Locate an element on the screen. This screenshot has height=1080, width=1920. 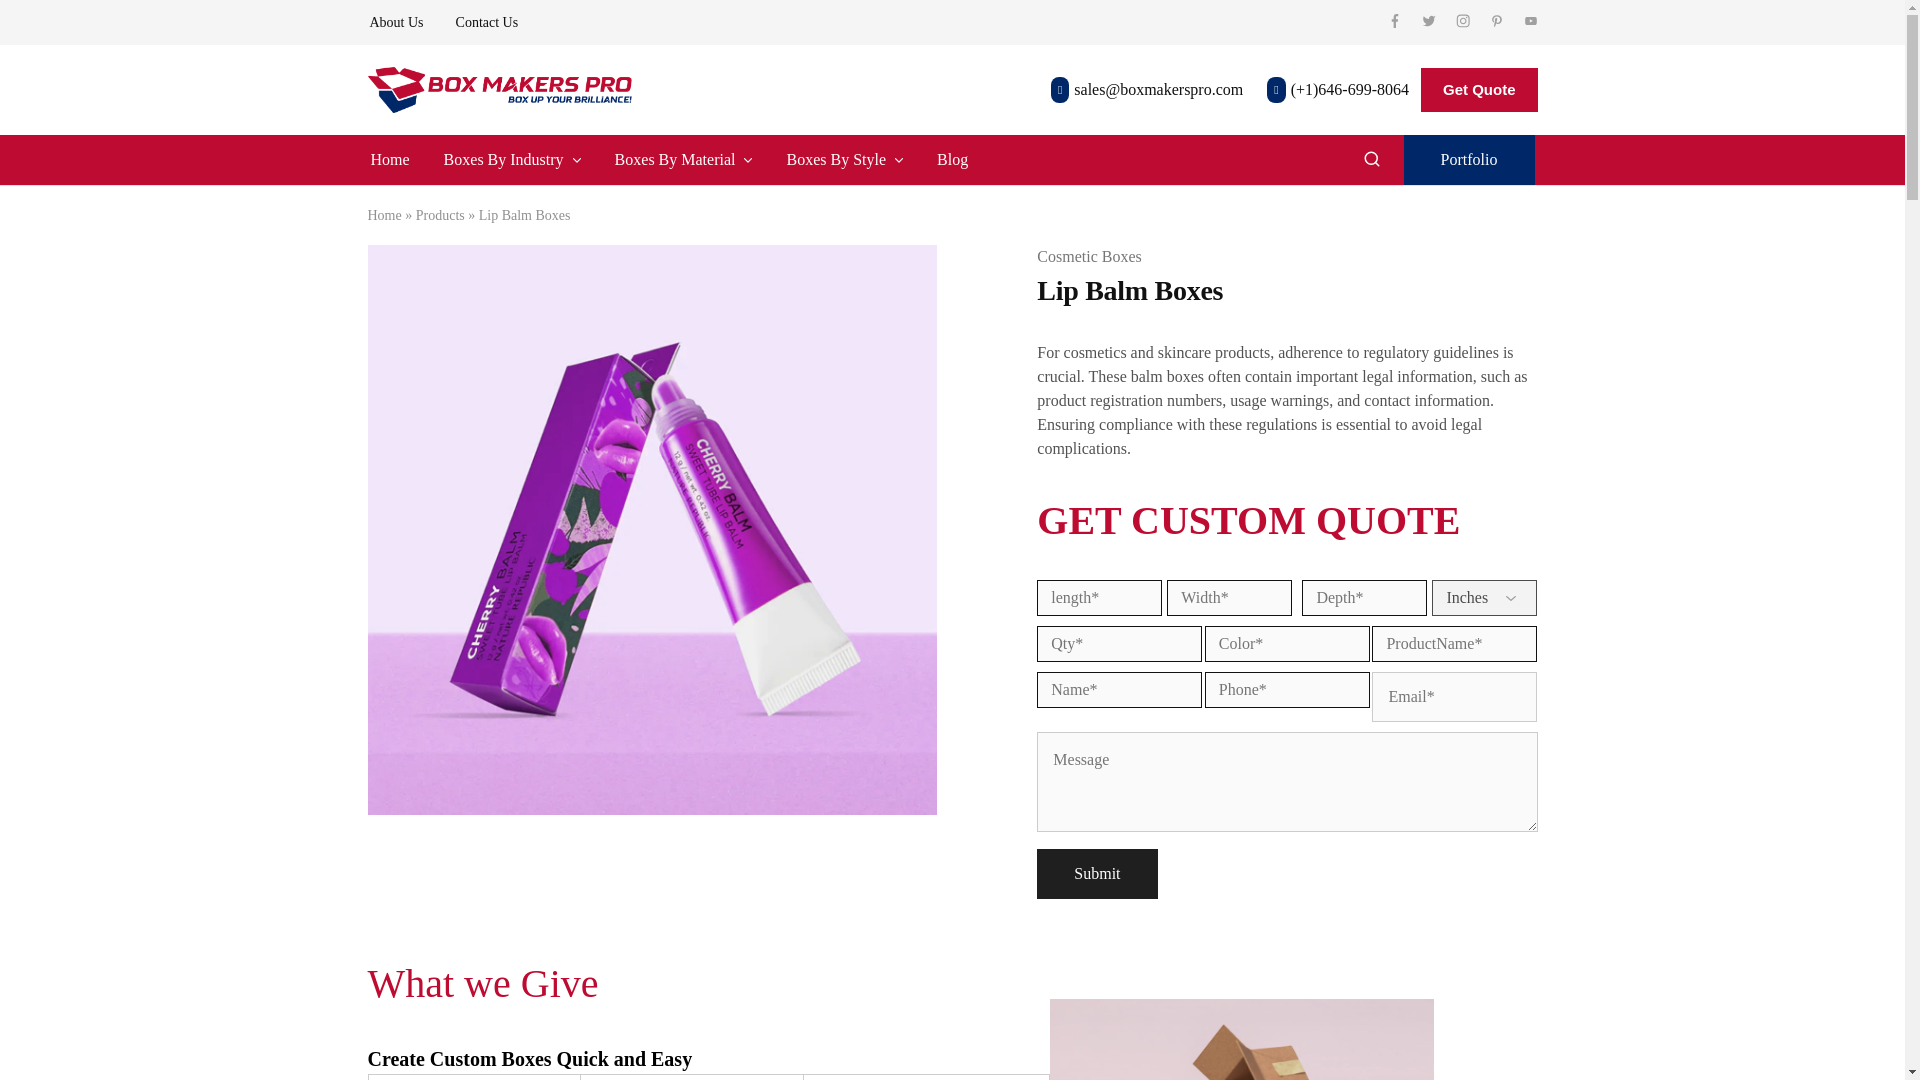
Get Quote is located at coordinates (1473, 90).